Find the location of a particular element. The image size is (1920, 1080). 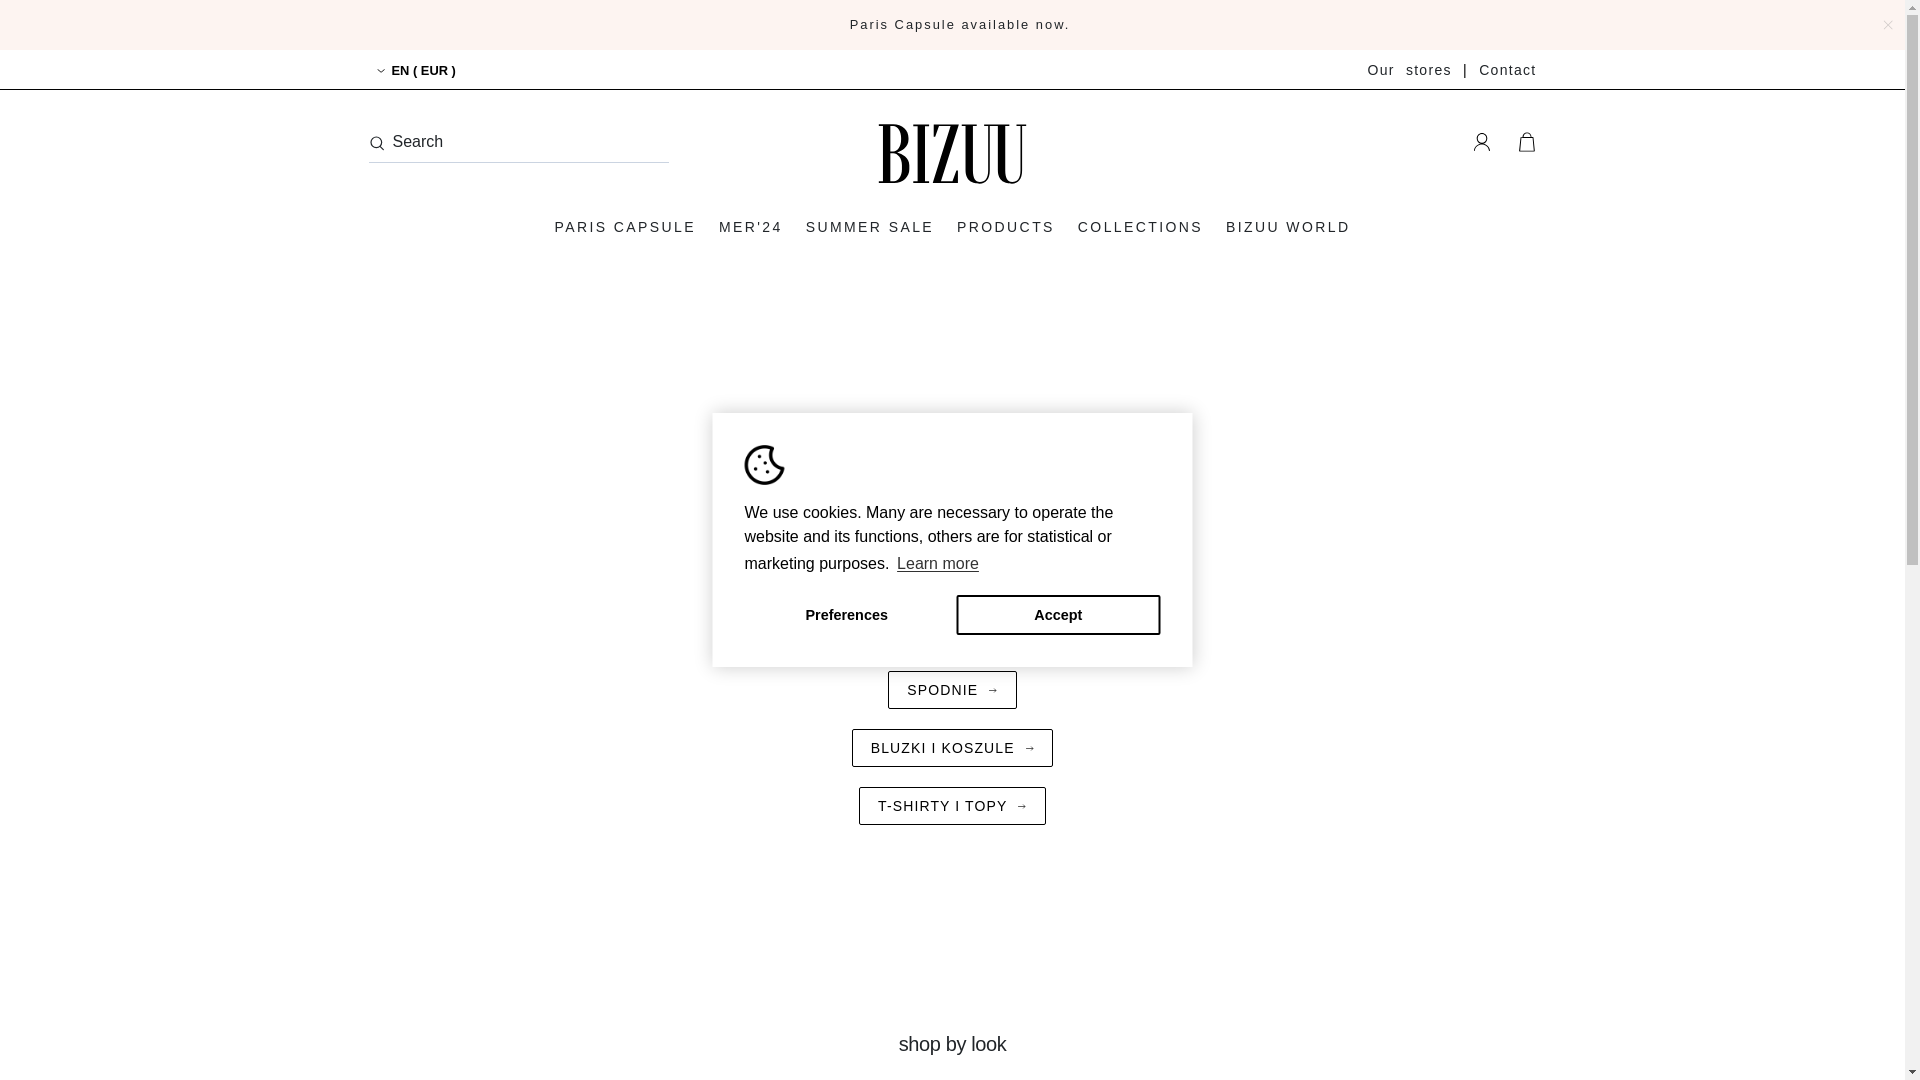

Our stores is located at coordinates (1409, 69).